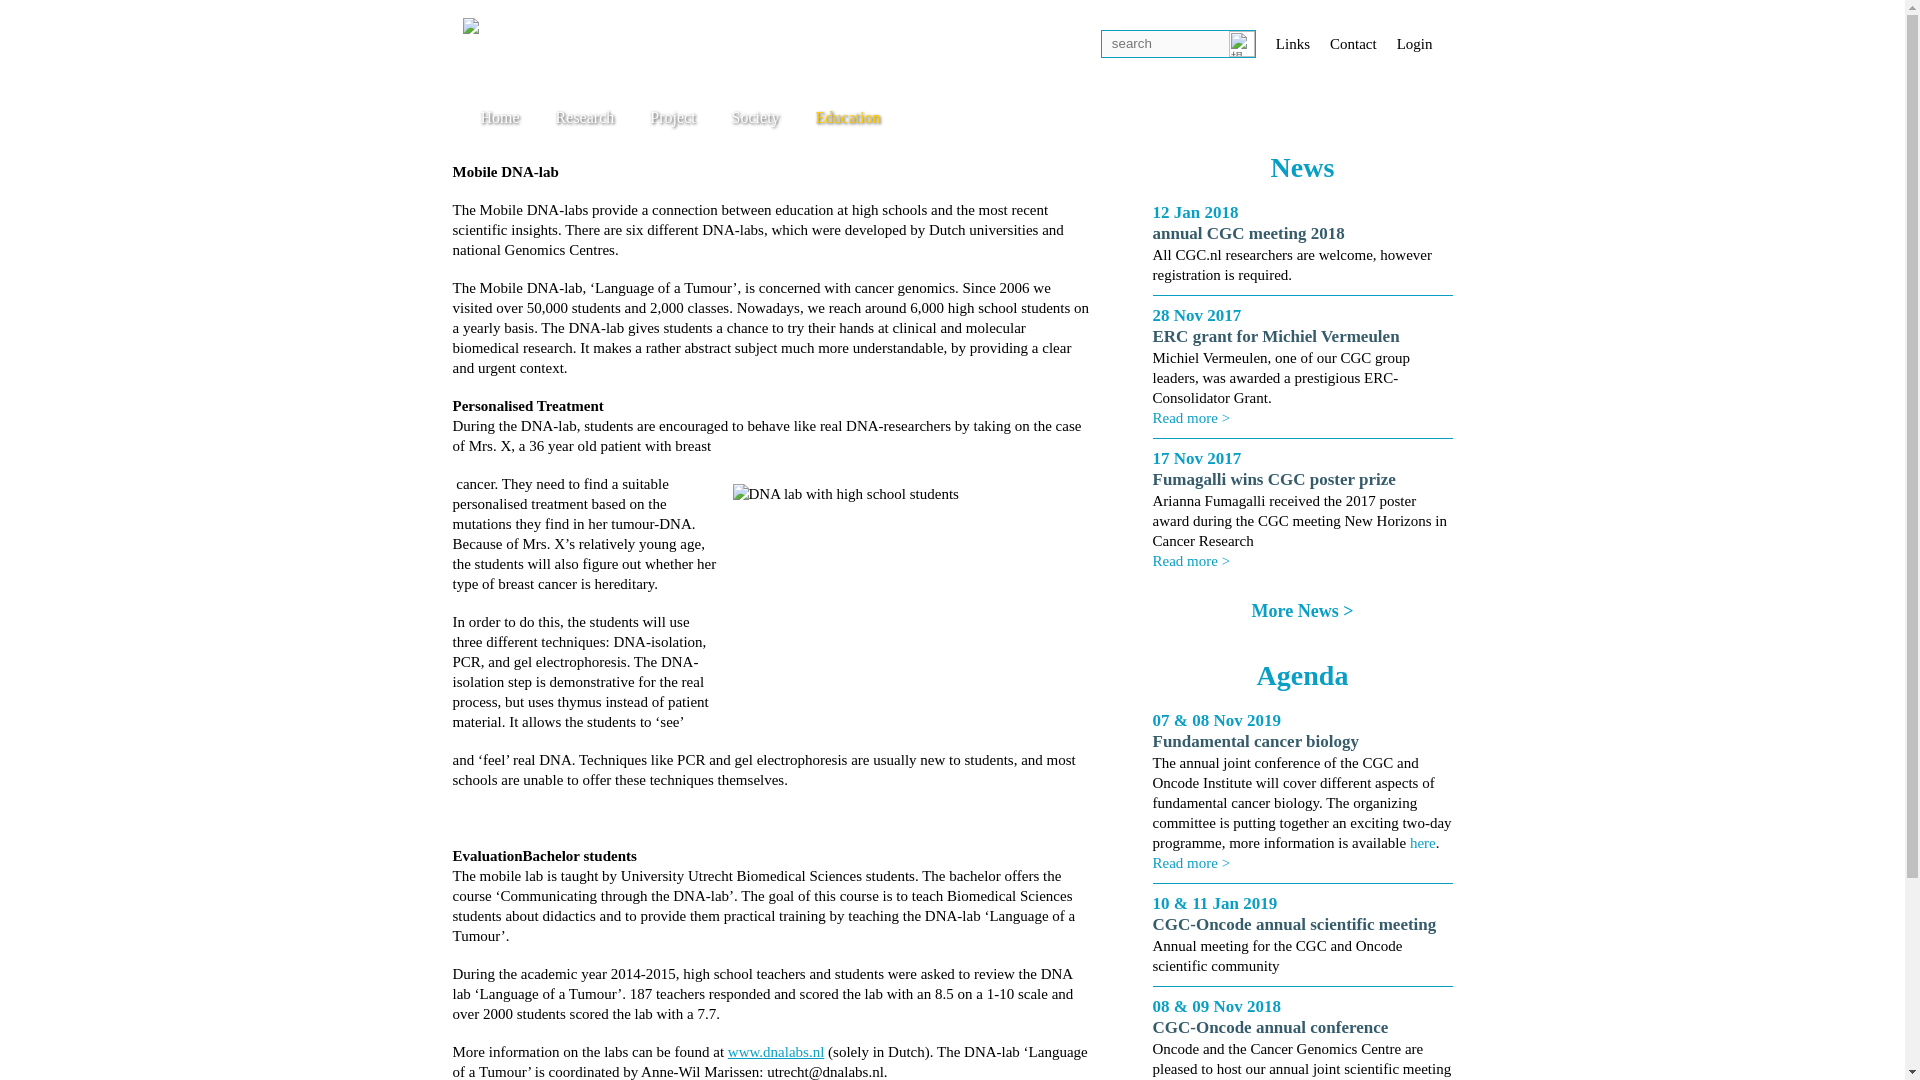 The image size is (1920, 1080). I want to click on here, so click(1422, 842).